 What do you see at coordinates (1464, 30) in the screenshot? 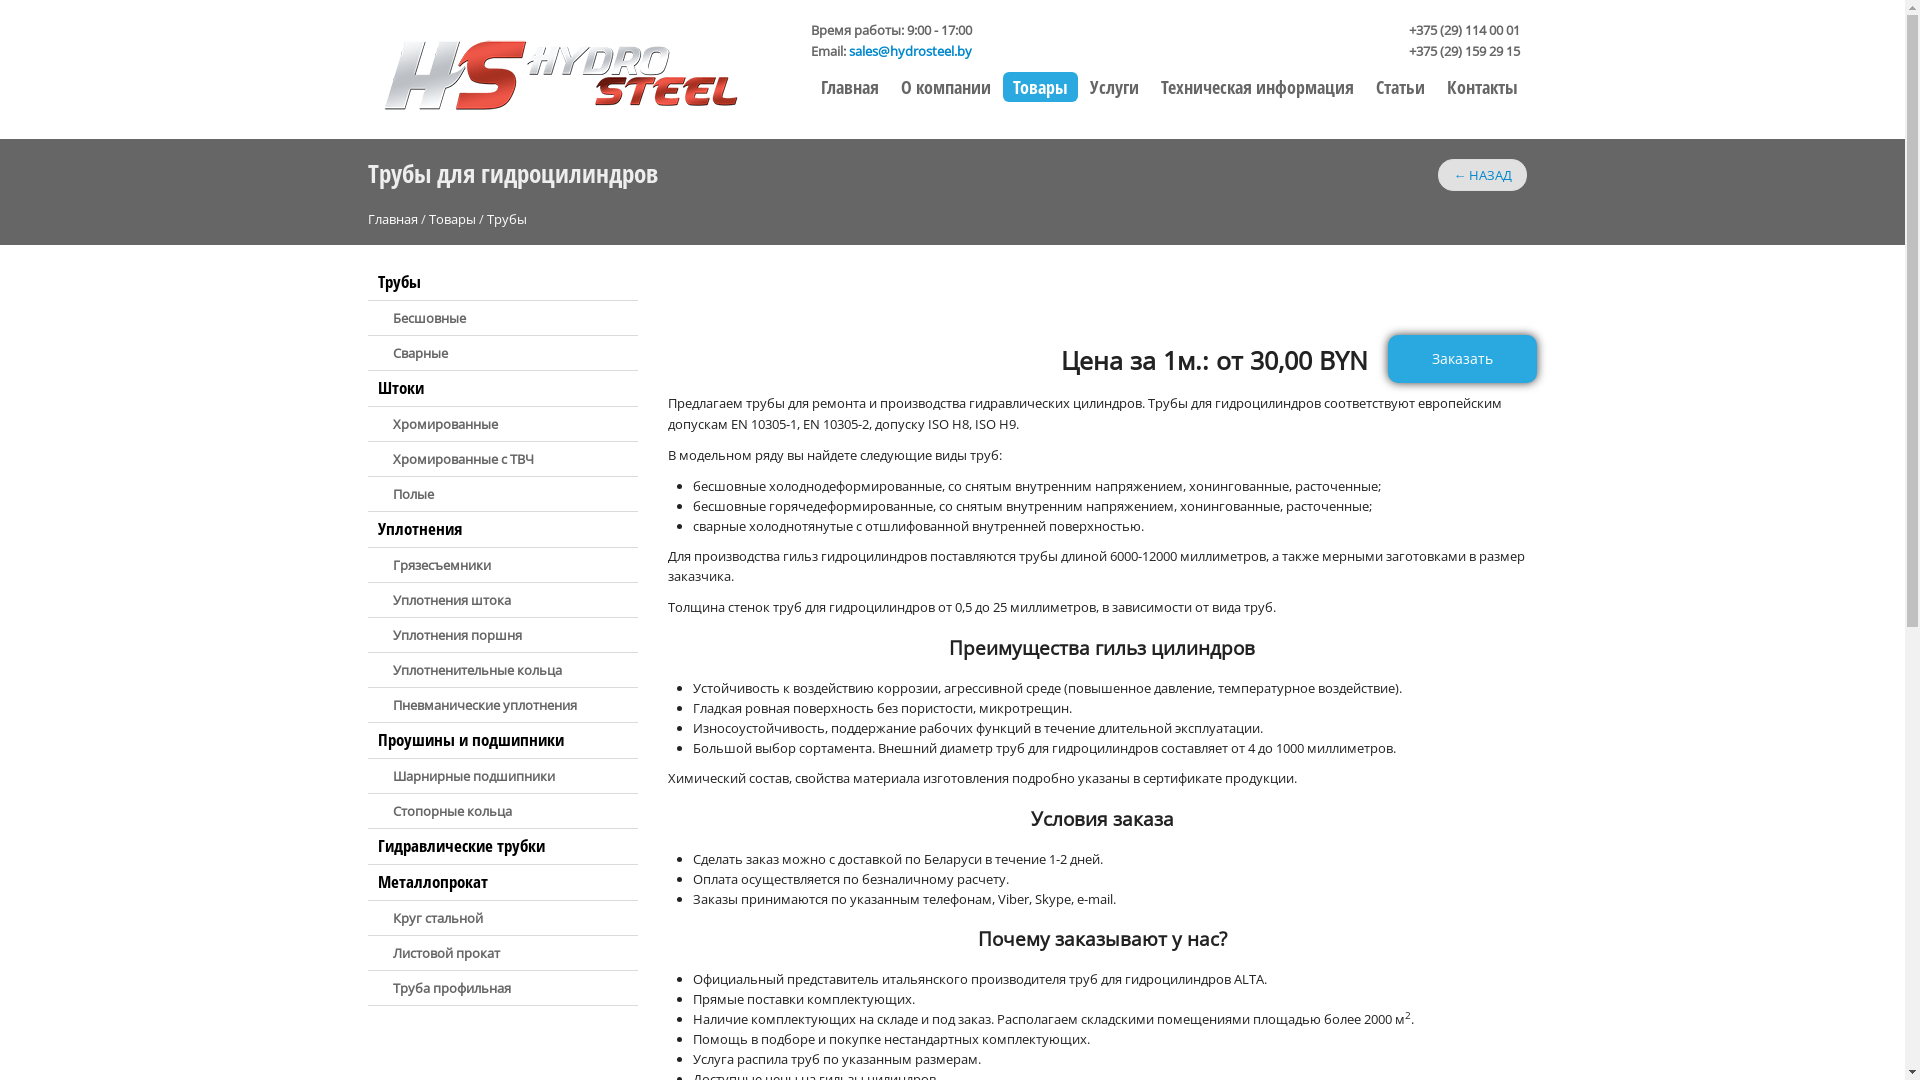
I see `+375 (29) 114 00 01` at bounding box center [1464, 30].